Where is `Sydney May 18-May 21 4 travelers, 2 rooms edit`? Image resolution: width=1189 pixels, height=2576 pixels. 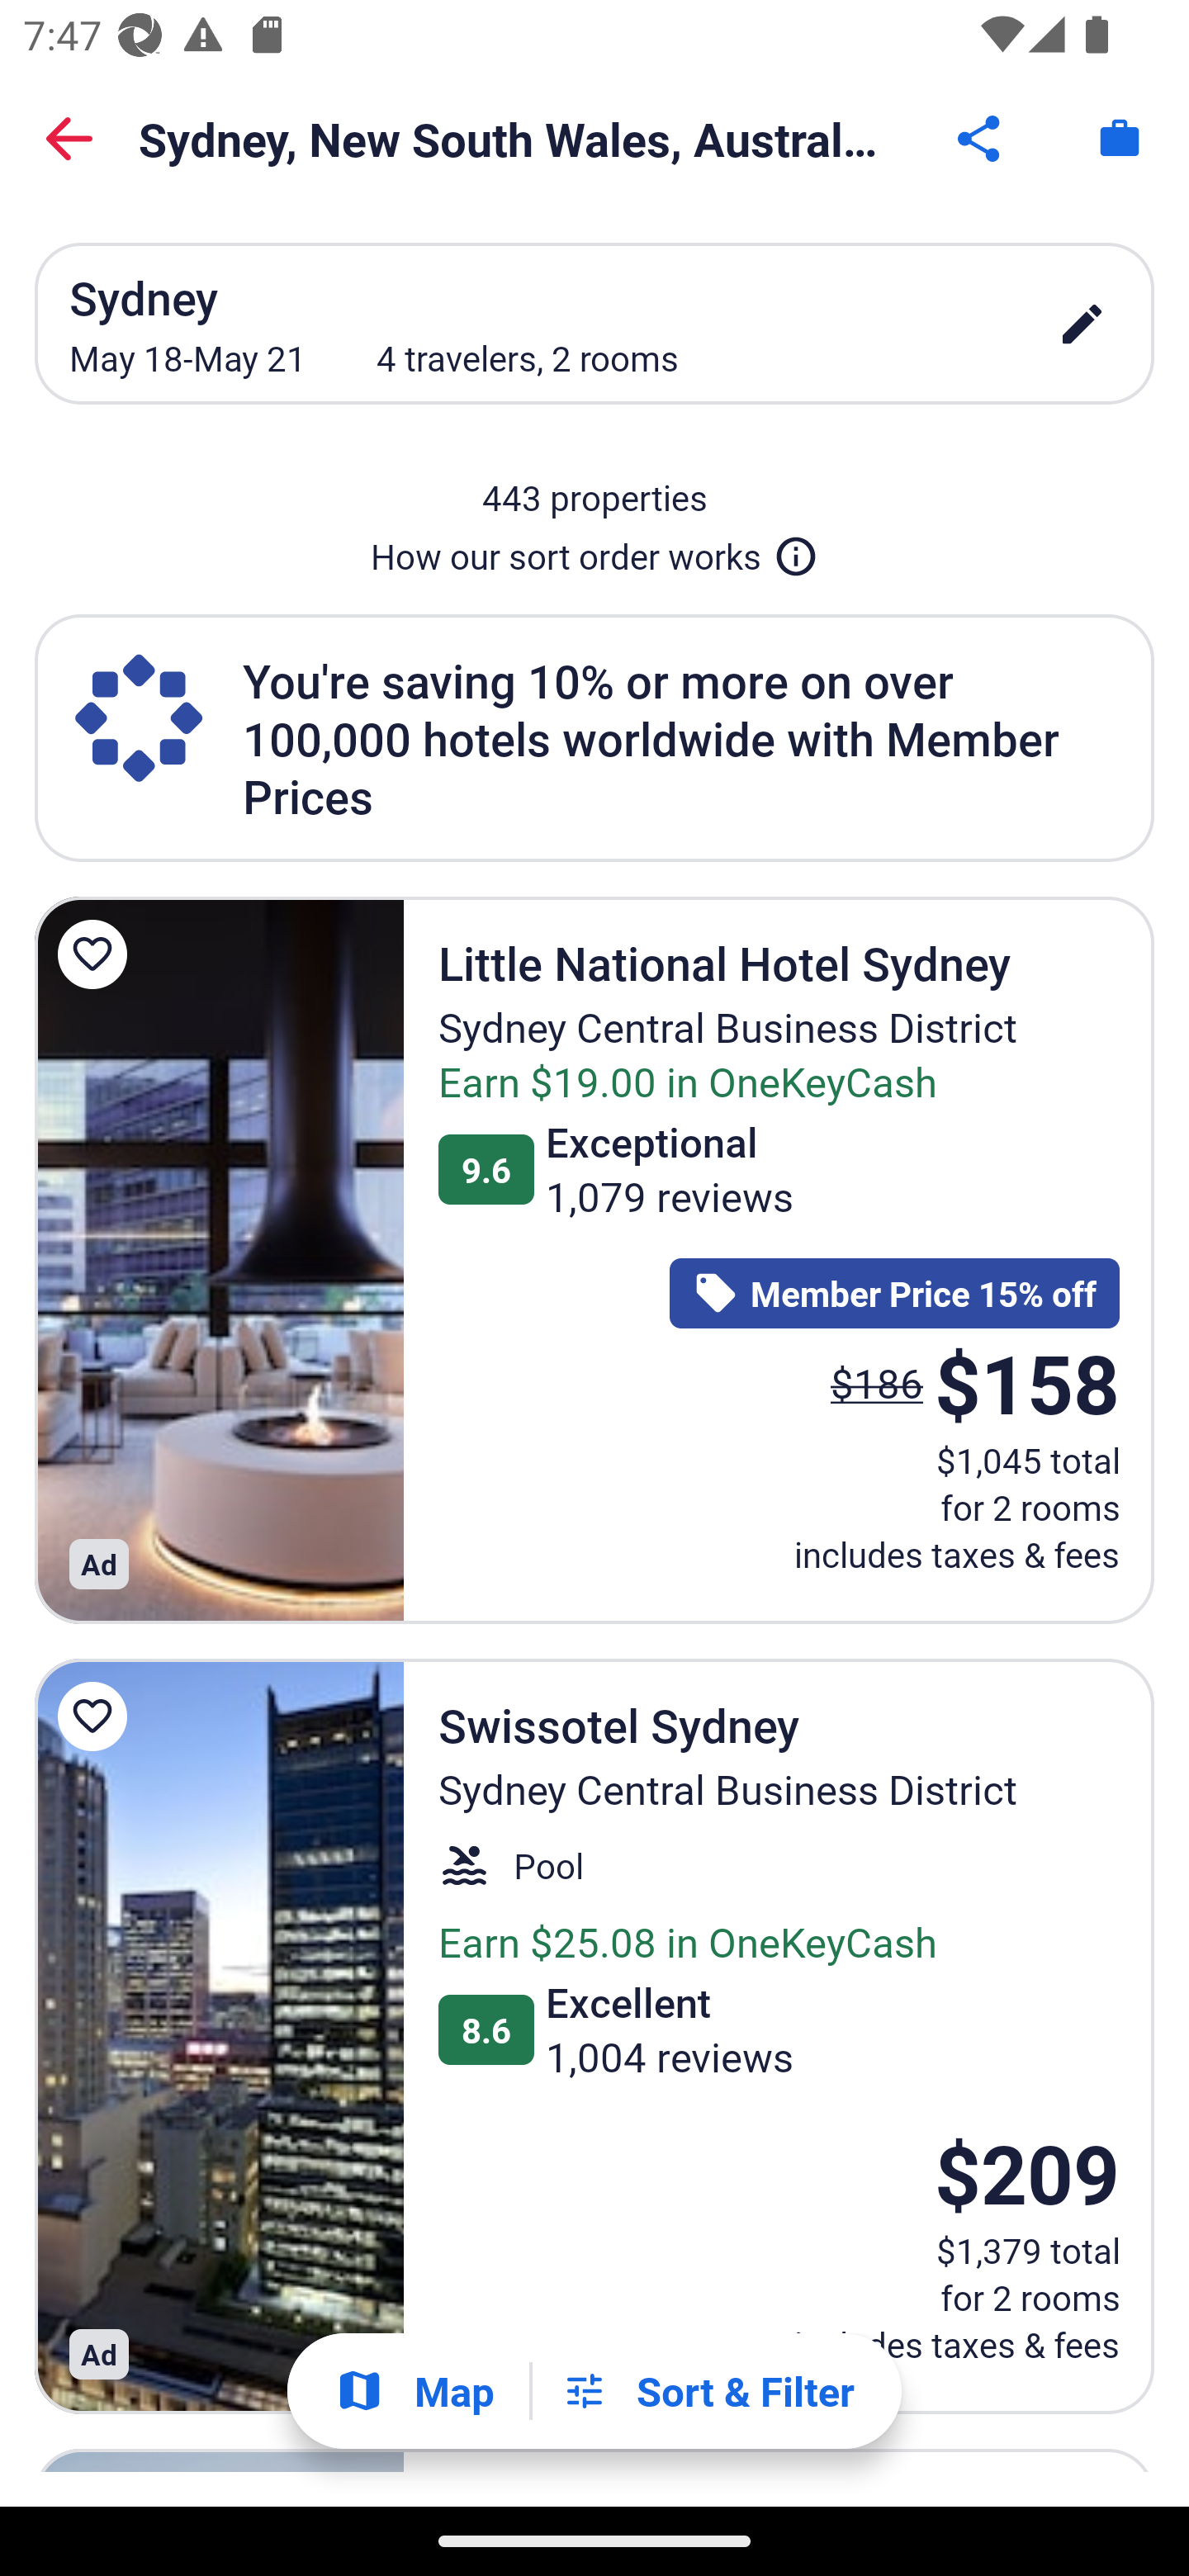
Sydney May 18-May 21 4 travelers, 2 rooms edit is located at coordinates (594, 323).